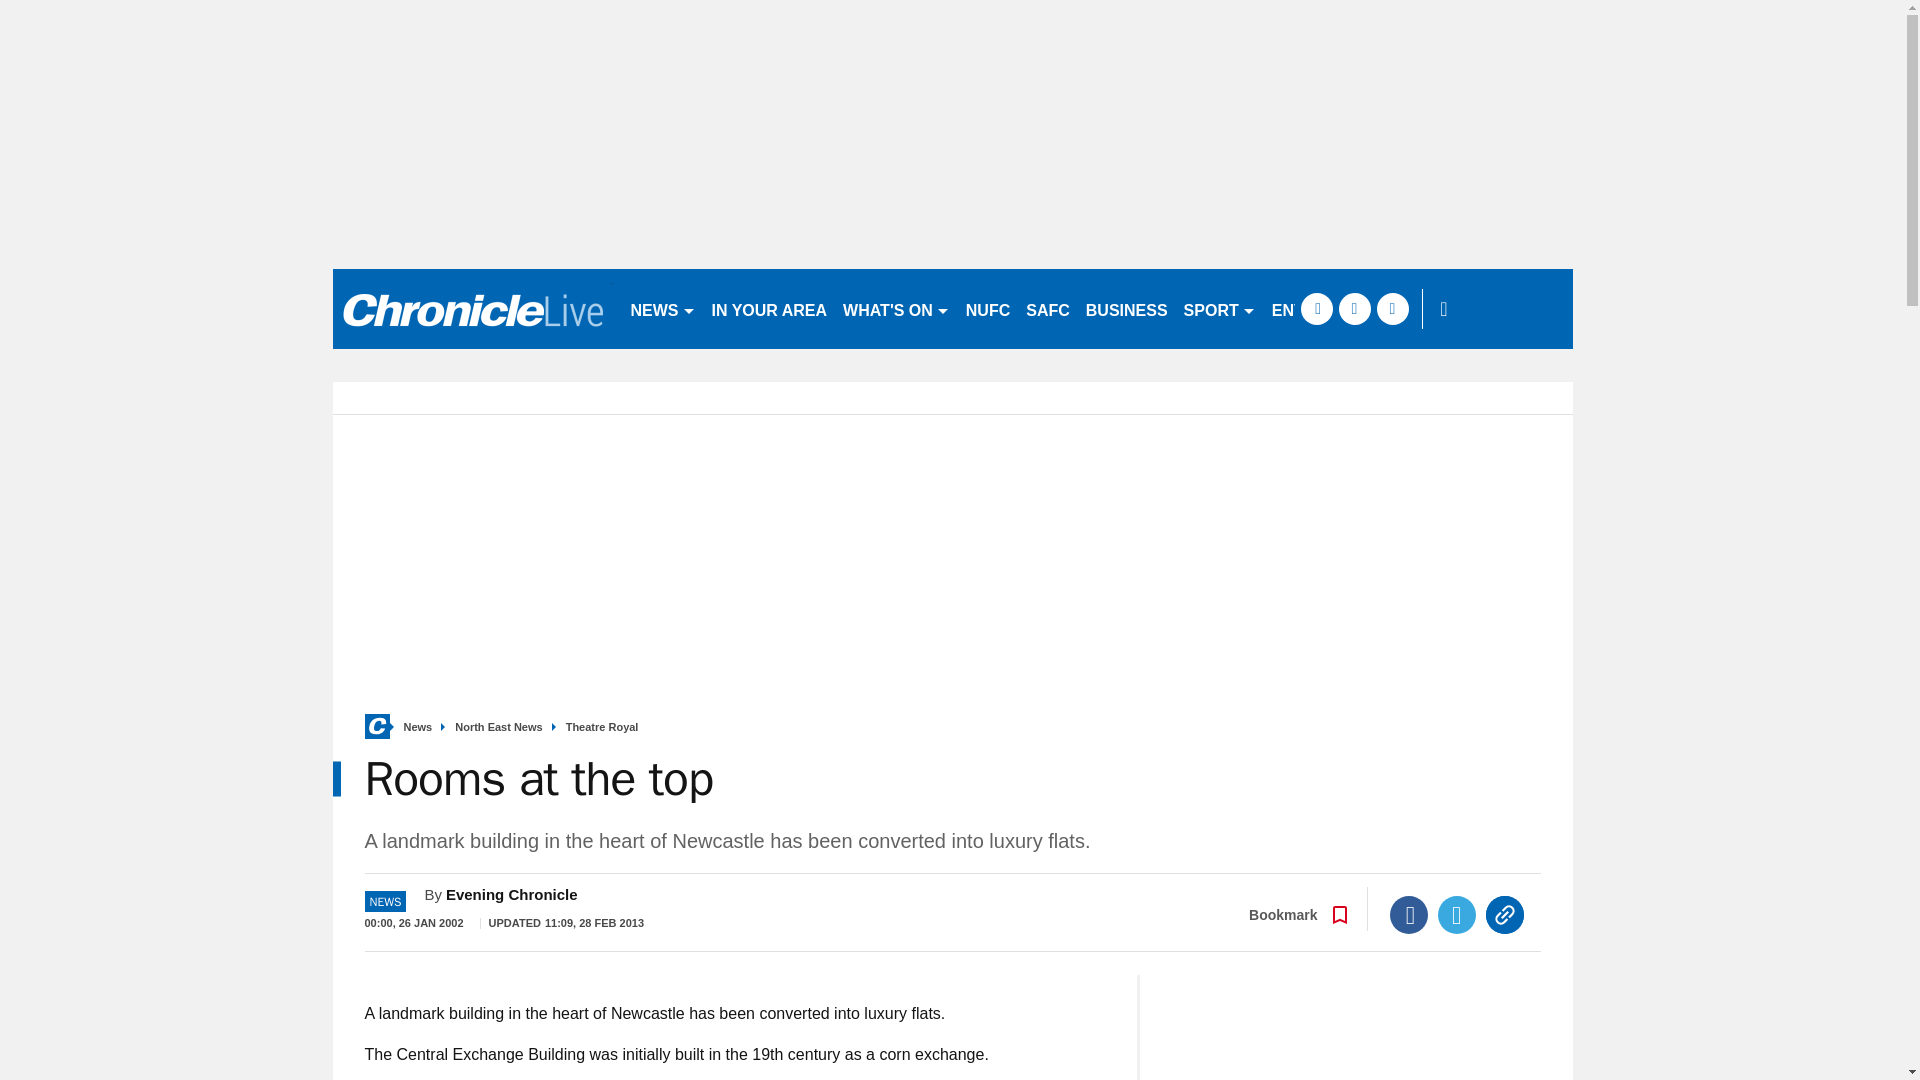  I want to click on twitter, so click(1354, 308).